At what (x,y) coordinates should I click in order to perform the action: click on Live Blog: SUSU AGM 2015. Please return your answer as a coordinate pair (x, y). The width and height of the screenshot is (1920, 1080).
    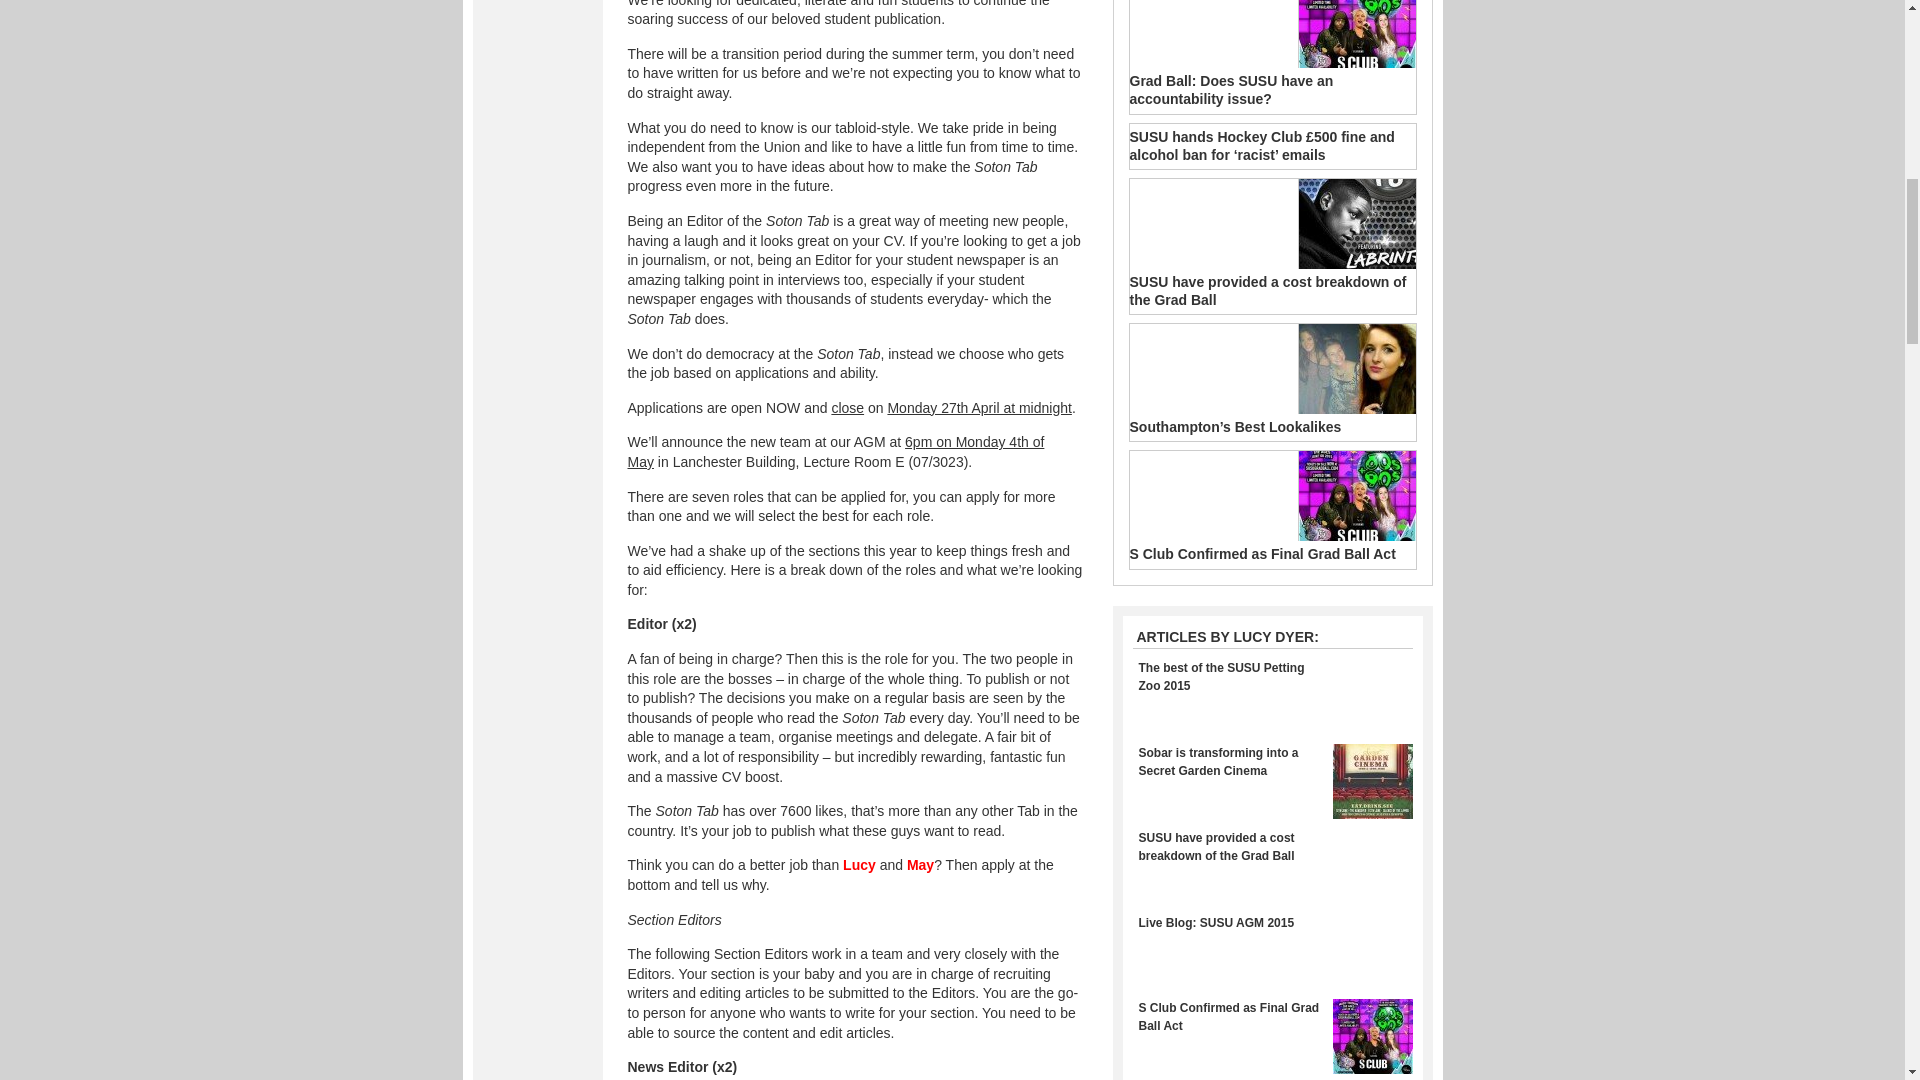
    Looking at the image, I should click on (1274, 922).